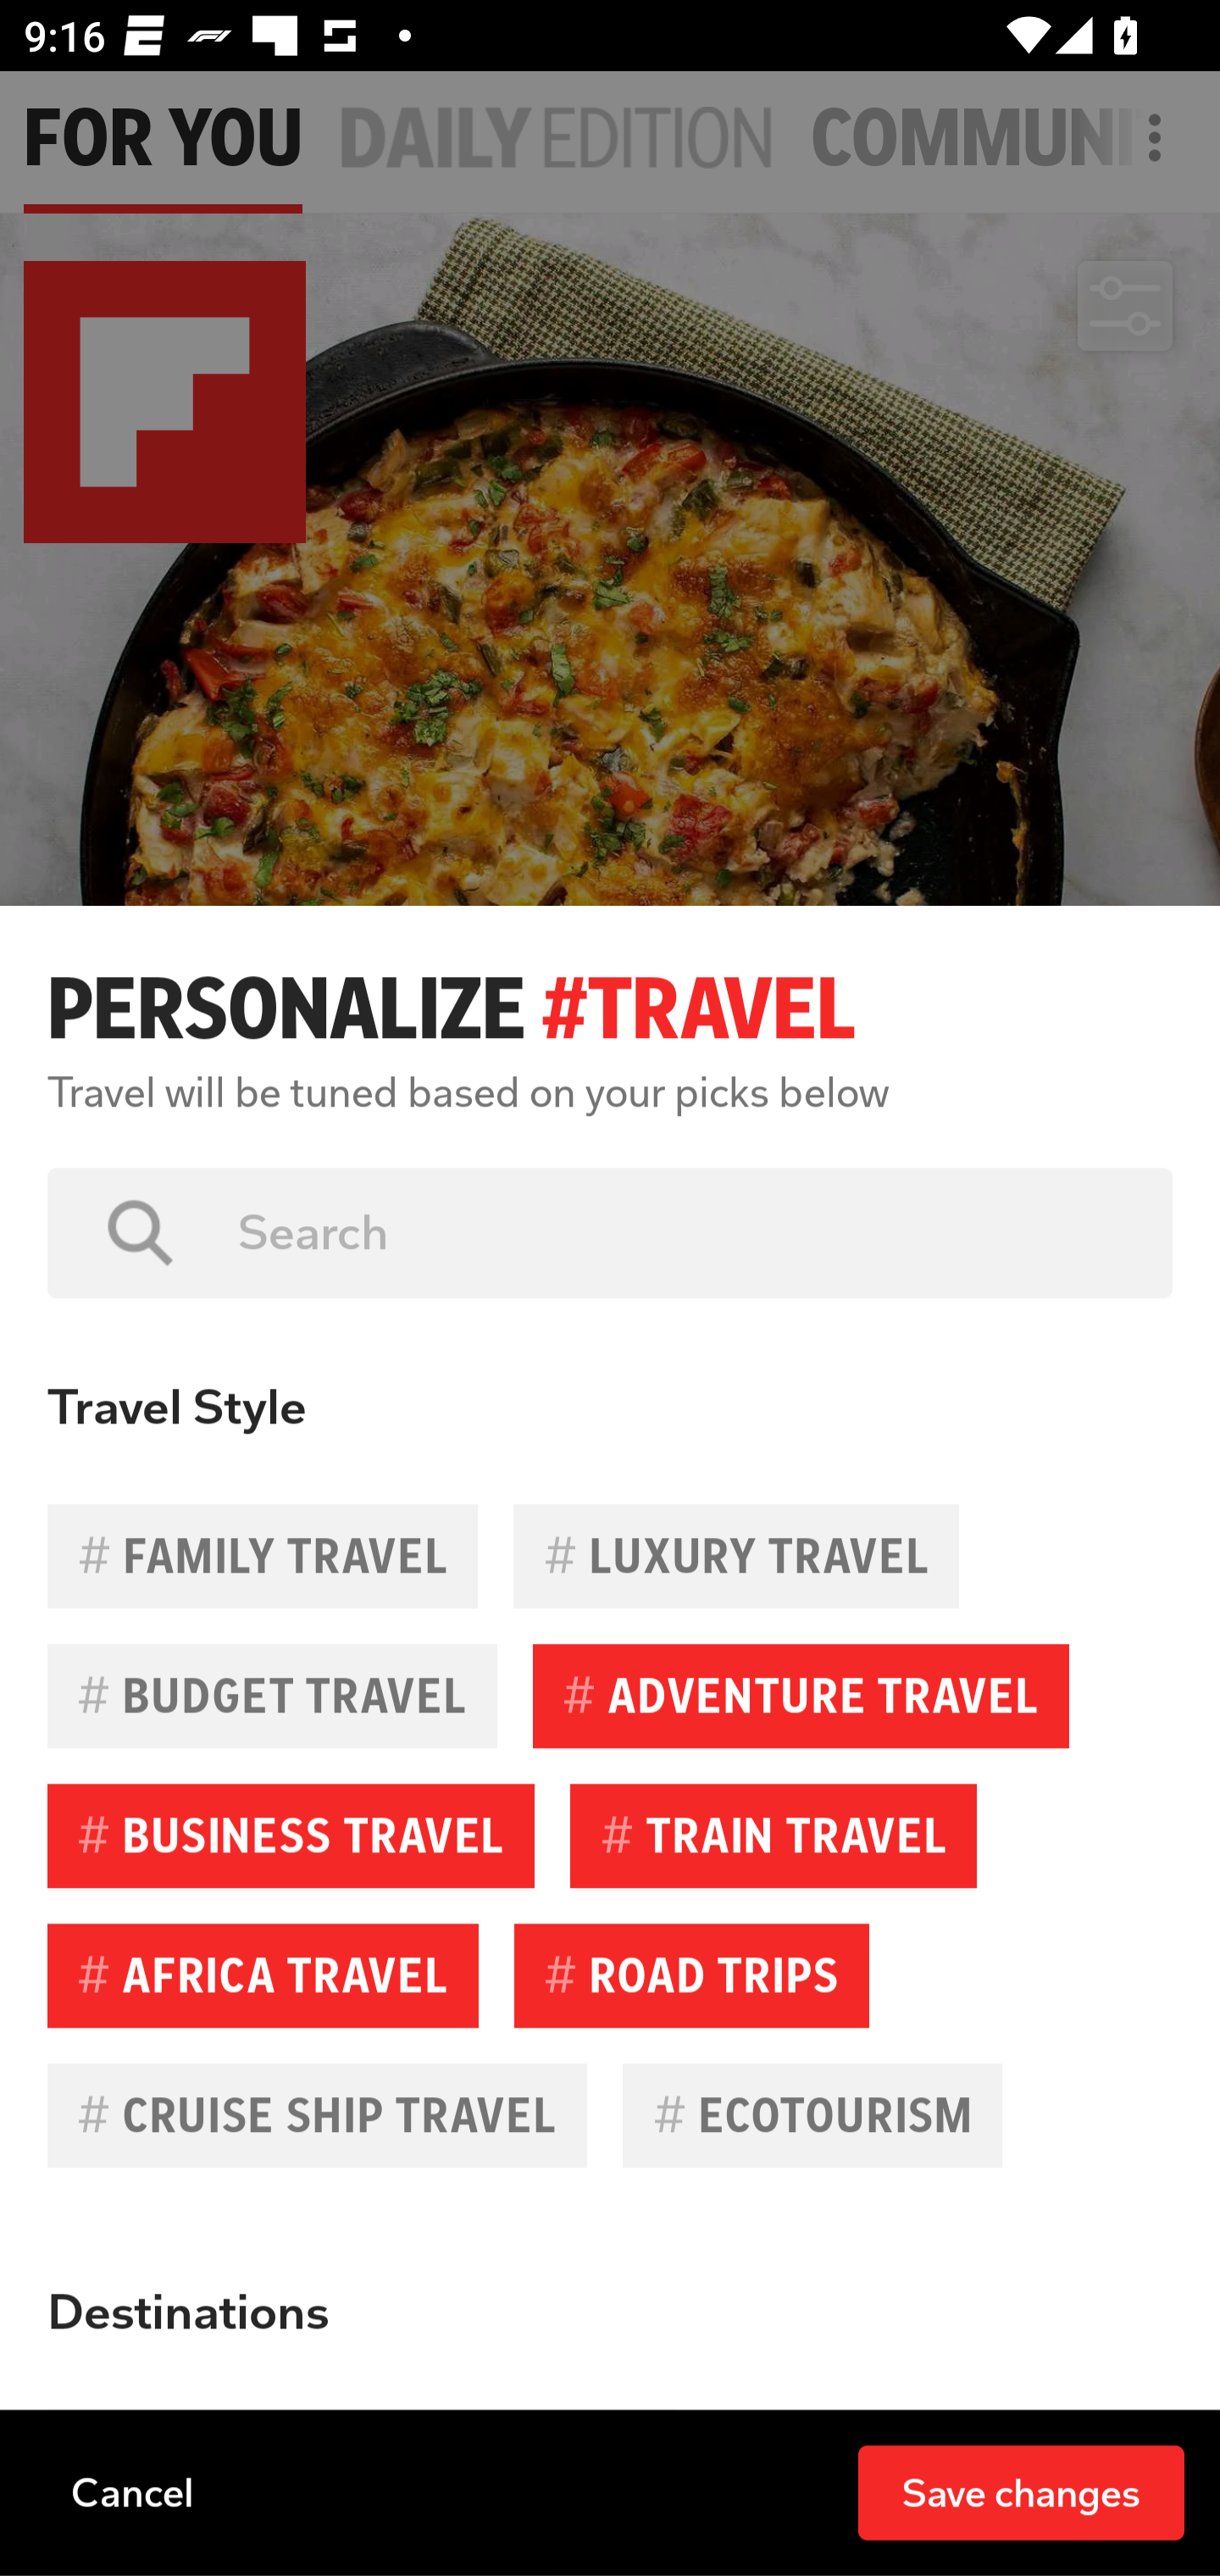 This screenshot has width=1220, height=2576. Describe the element at coordinates (1021, 2491) in the screenshot. I see `Save changes` at that location.